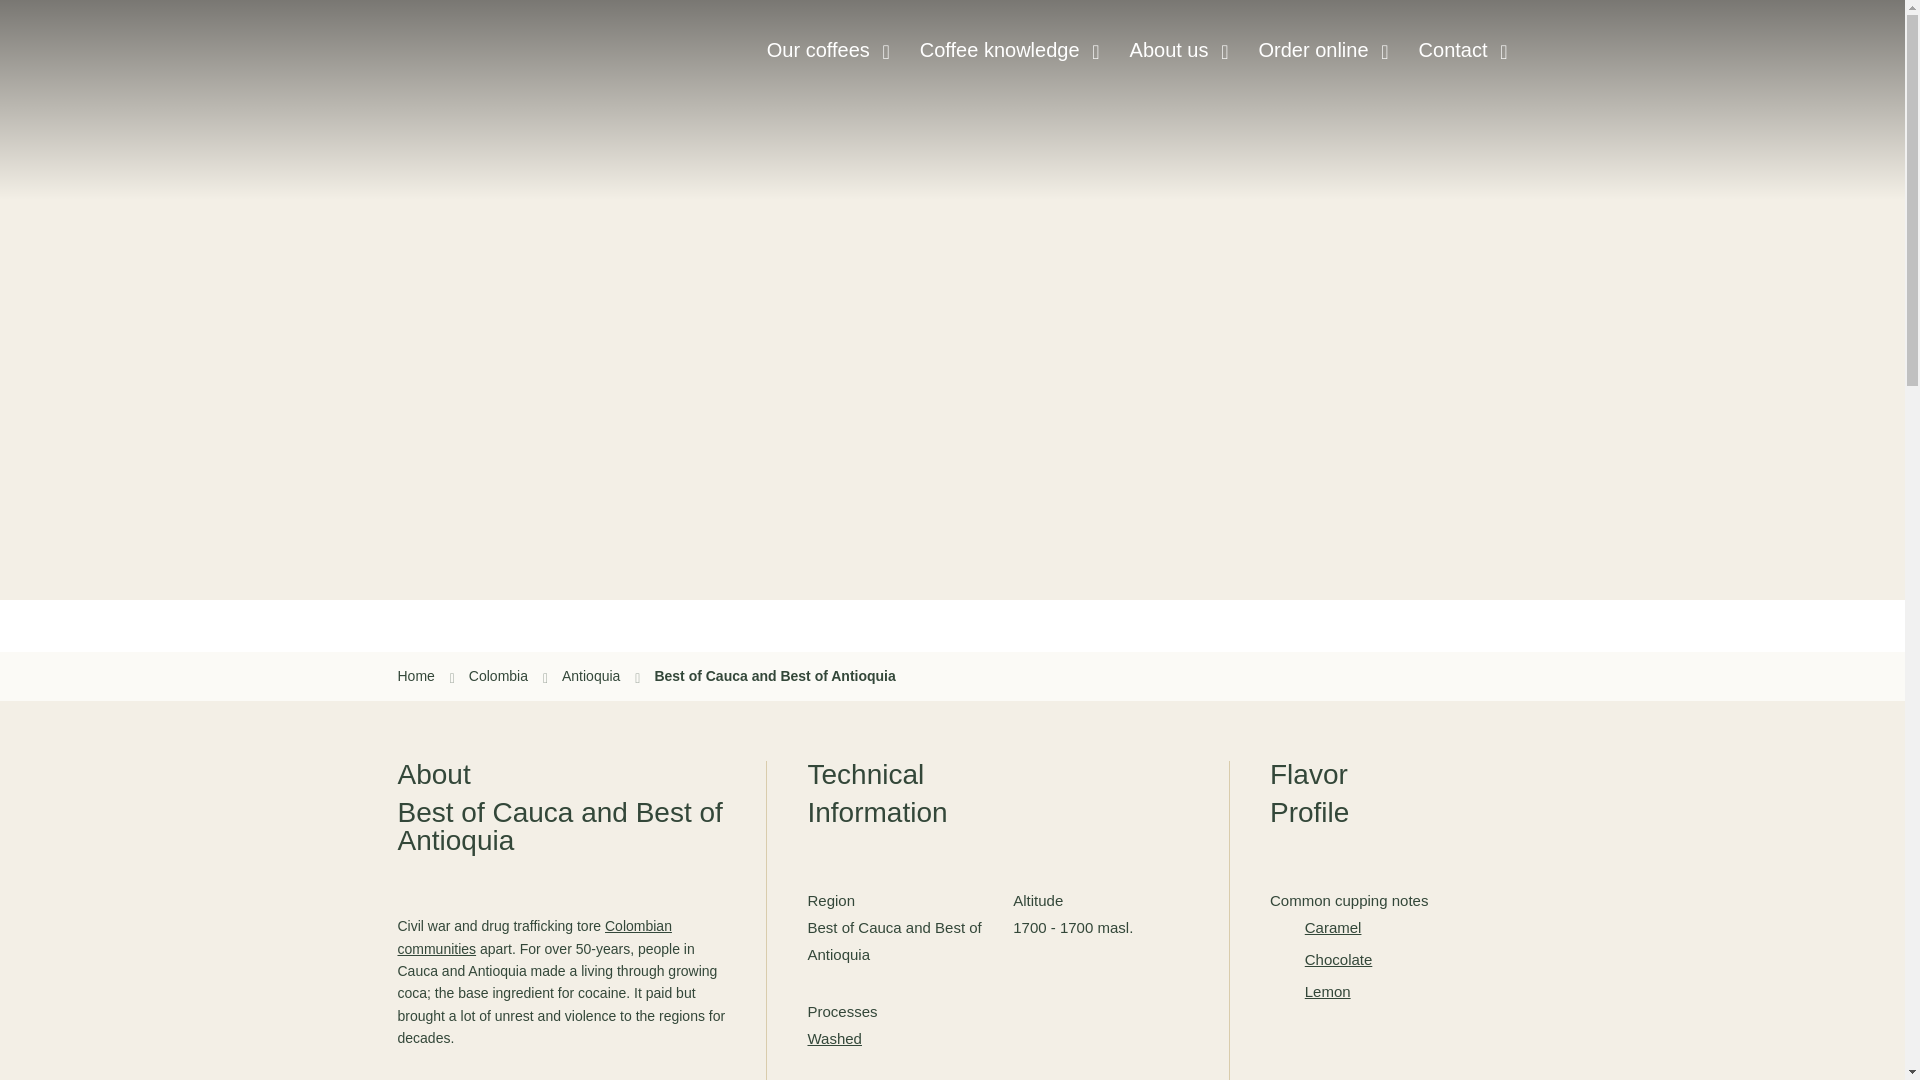 This screenshot has height=1080, width=1920. What do you see at coordinates (1406, 992) in the screenshot?
I see `Lemon` at bounding box center [1406, 992].